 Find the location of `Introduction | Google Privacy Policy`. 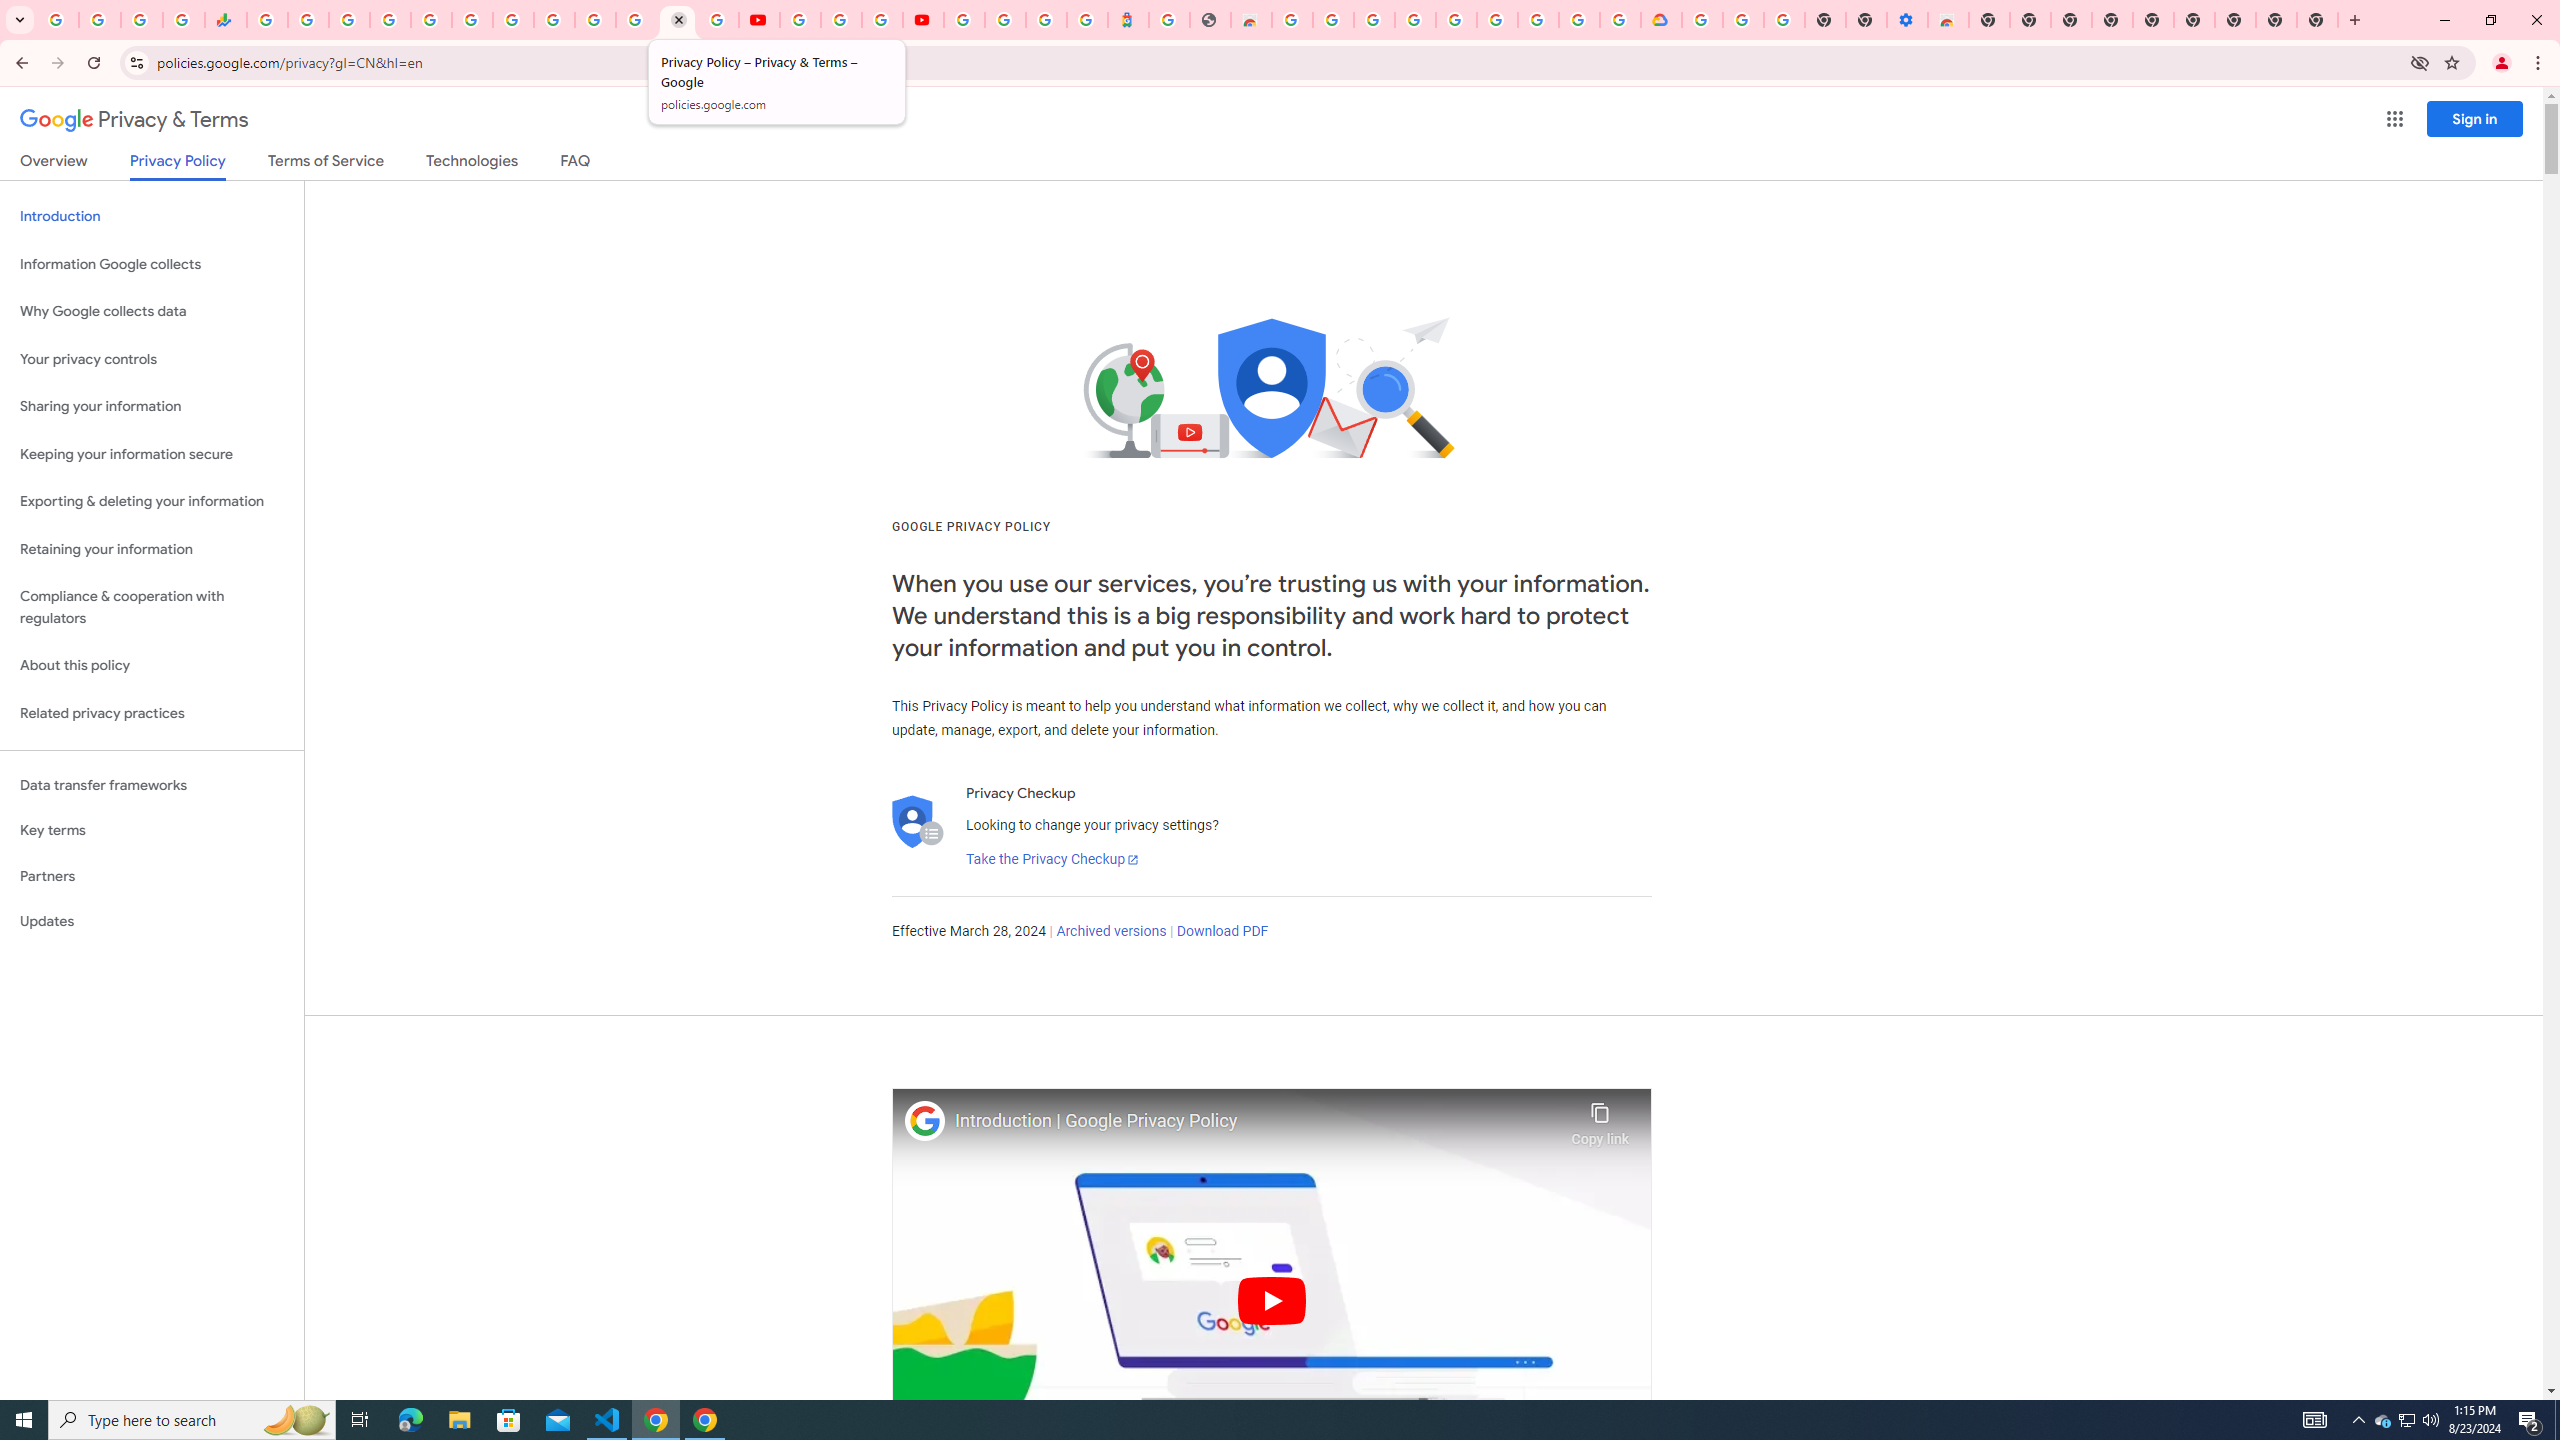

Introduction | Google Privacy Policy is located at coordinates (1258, 1121).